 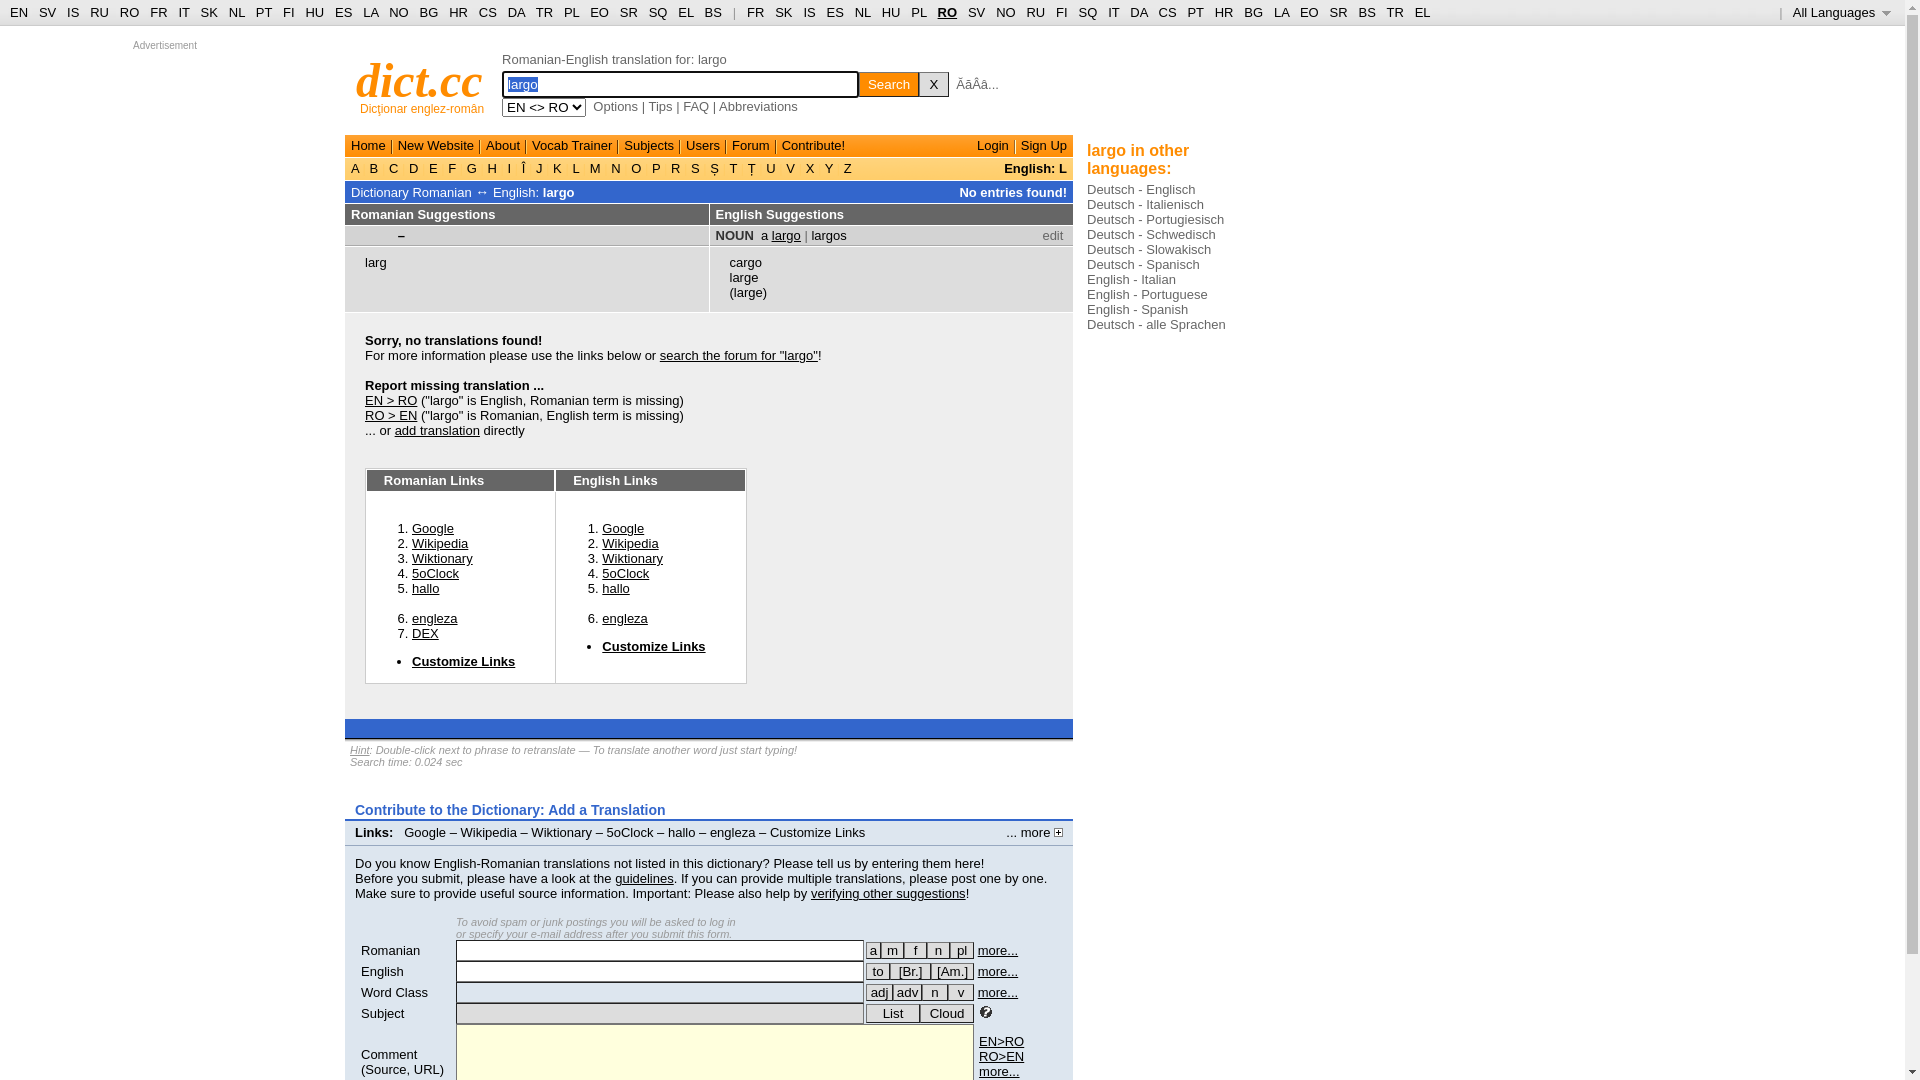 What do you see at coordinates (703, 146) in the screenshot?
I see `Users` at bounding box center [703, 146].